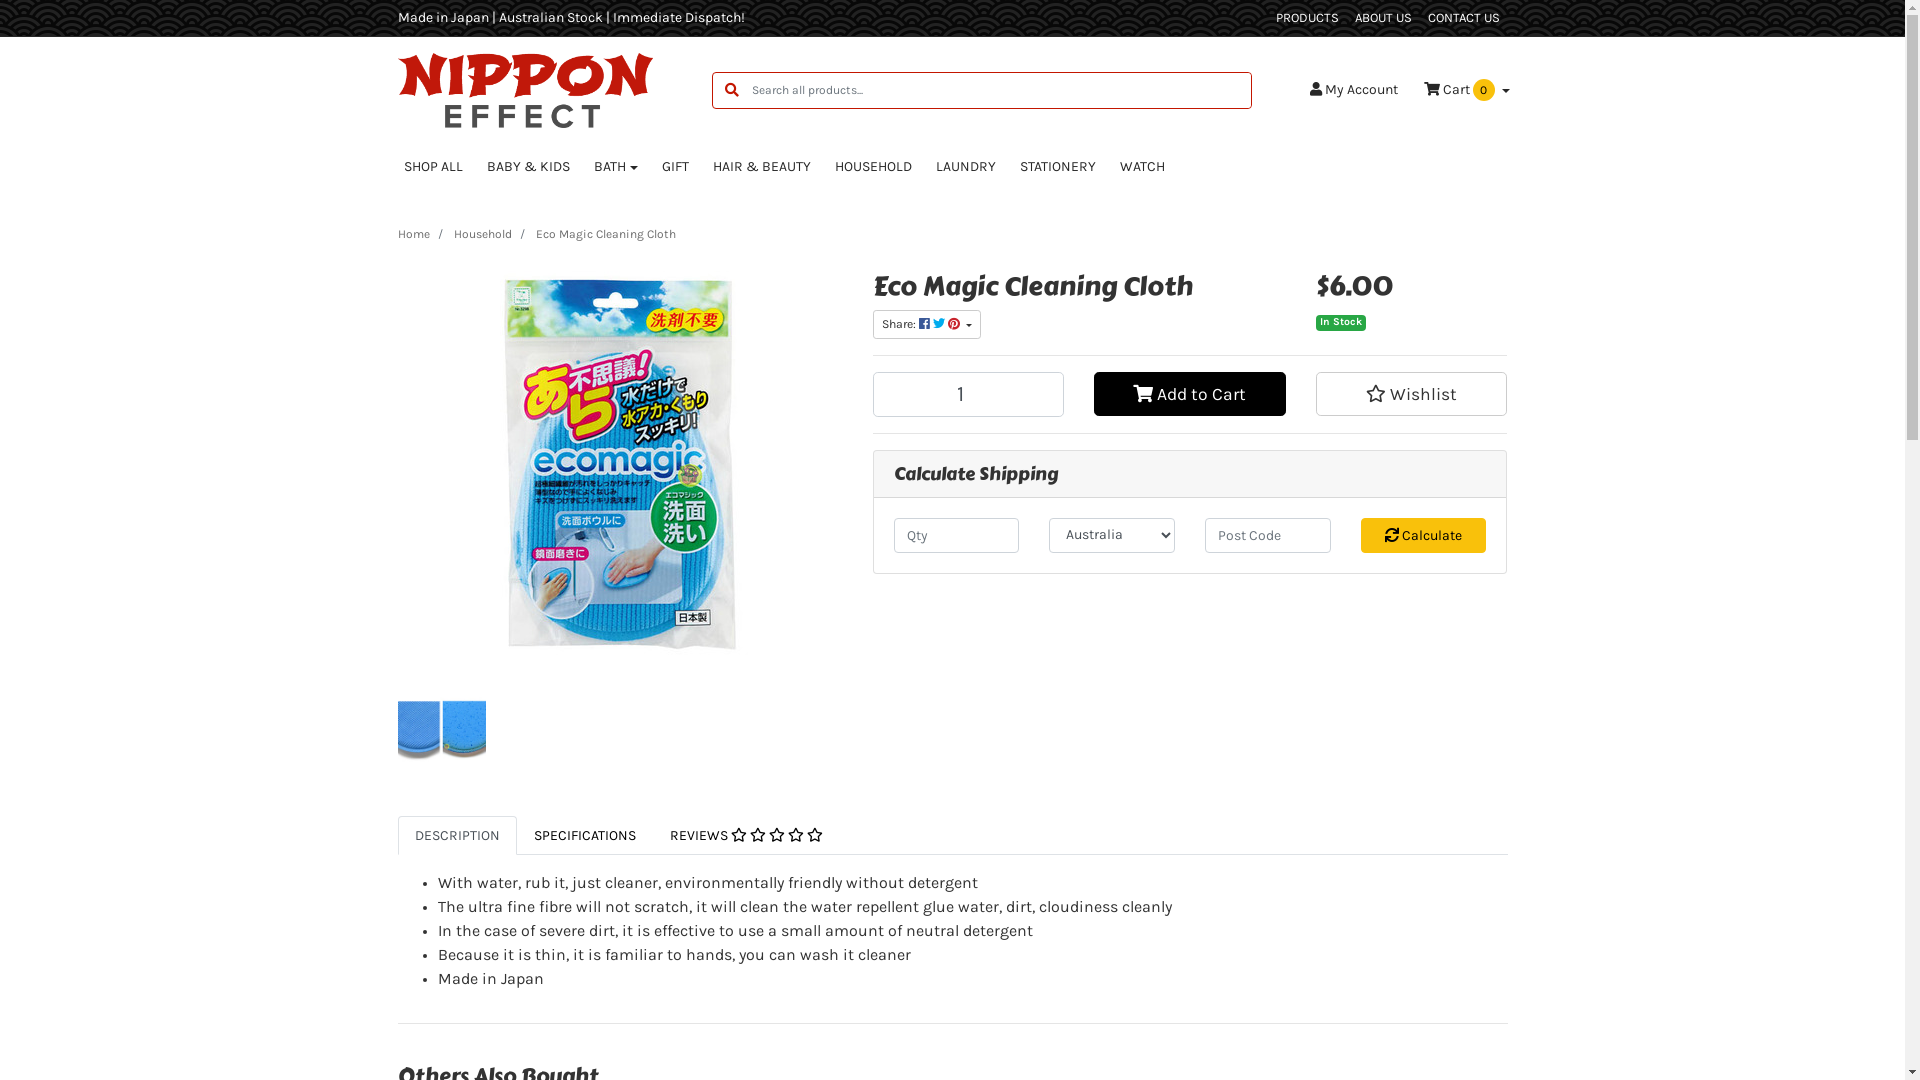  Describe the element at coordinates (1467, 90) in the screenshot. I see `Cart 0` at that location.